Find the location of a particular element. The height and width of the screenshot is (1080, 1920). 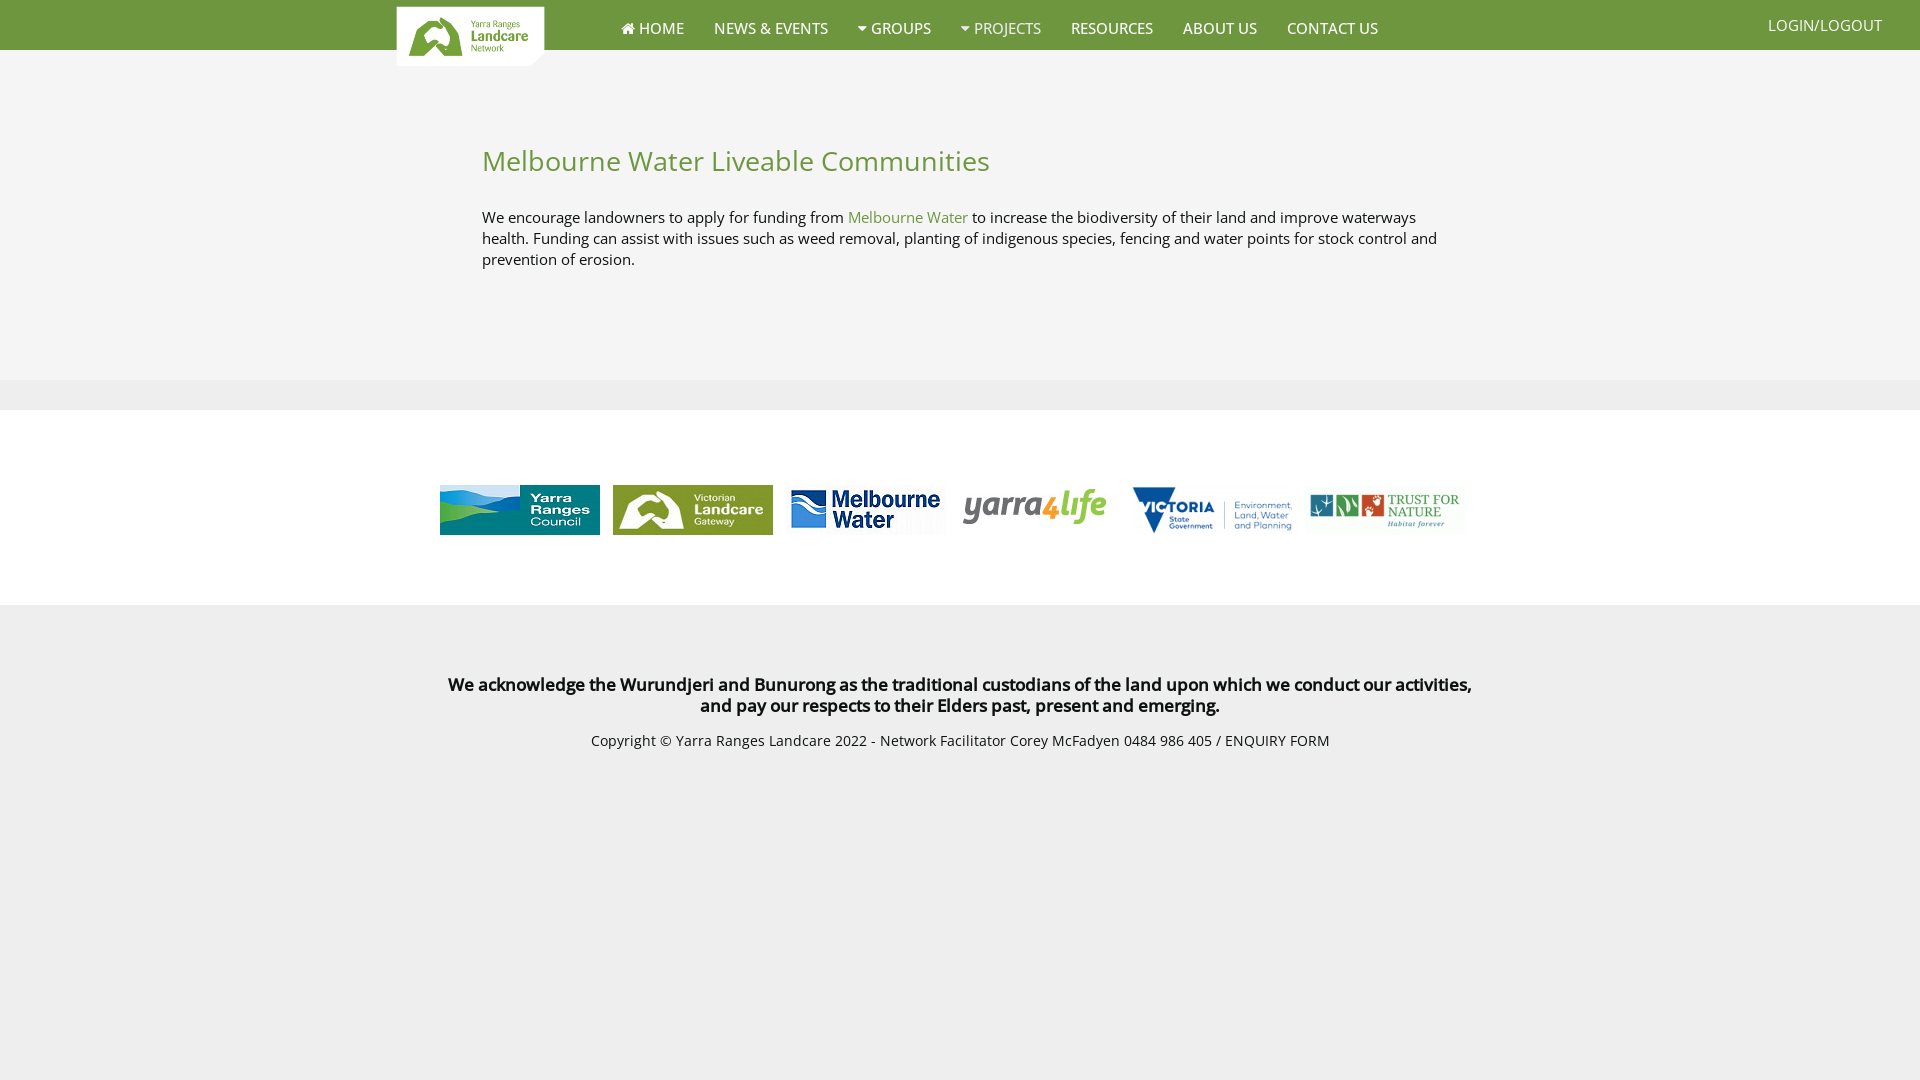

002 YRC Logo is located at coordinates (522, 510).